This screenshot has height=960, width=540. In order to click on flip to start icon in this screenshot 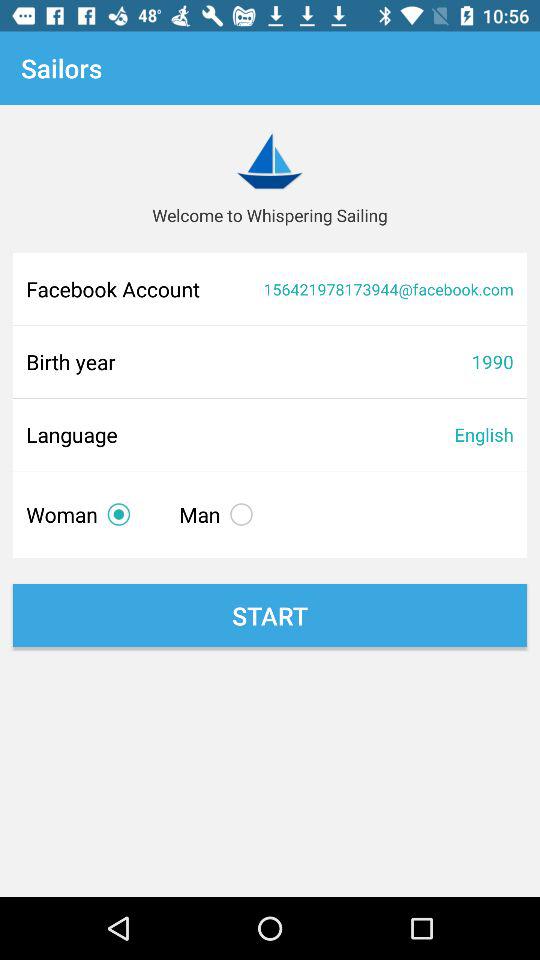, I will do `click(270, 616)`.